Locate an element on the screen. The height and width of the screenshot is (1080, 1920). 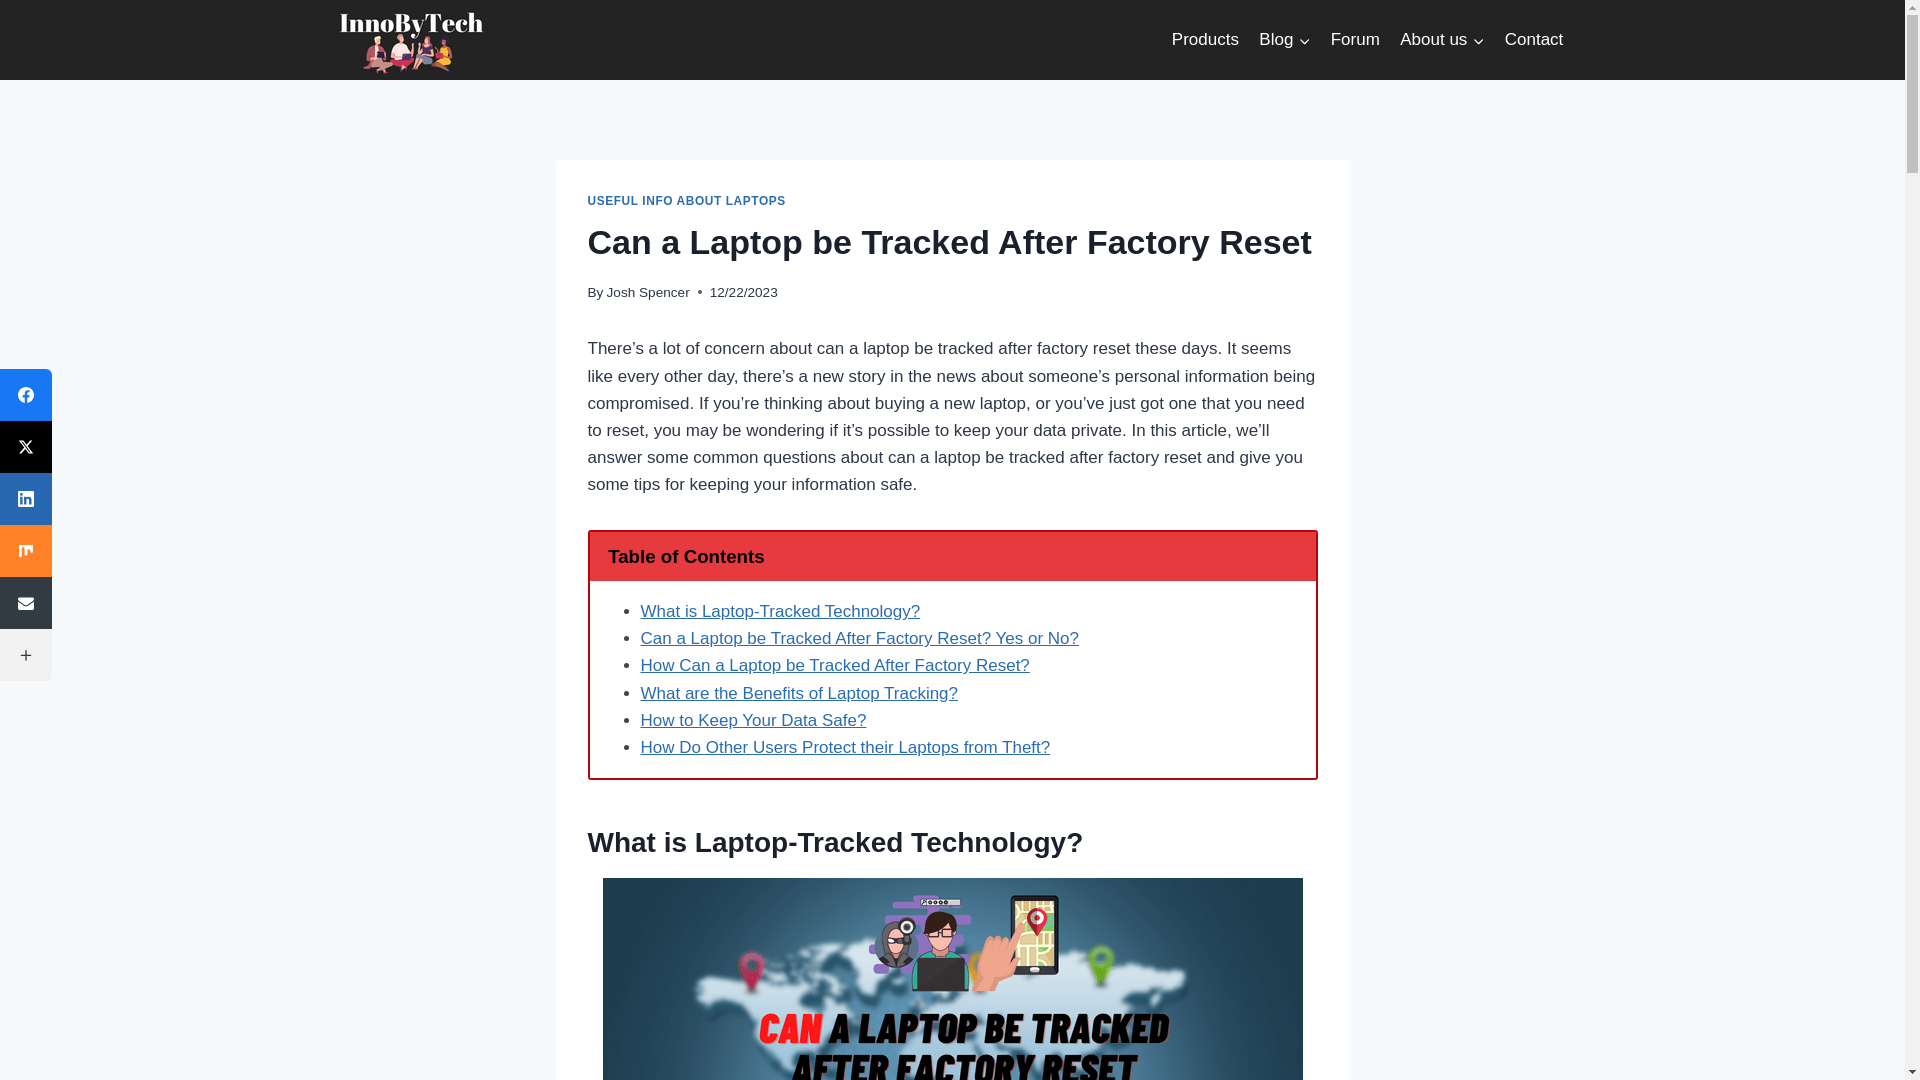
Forum is located at coordinates (1355, 40).